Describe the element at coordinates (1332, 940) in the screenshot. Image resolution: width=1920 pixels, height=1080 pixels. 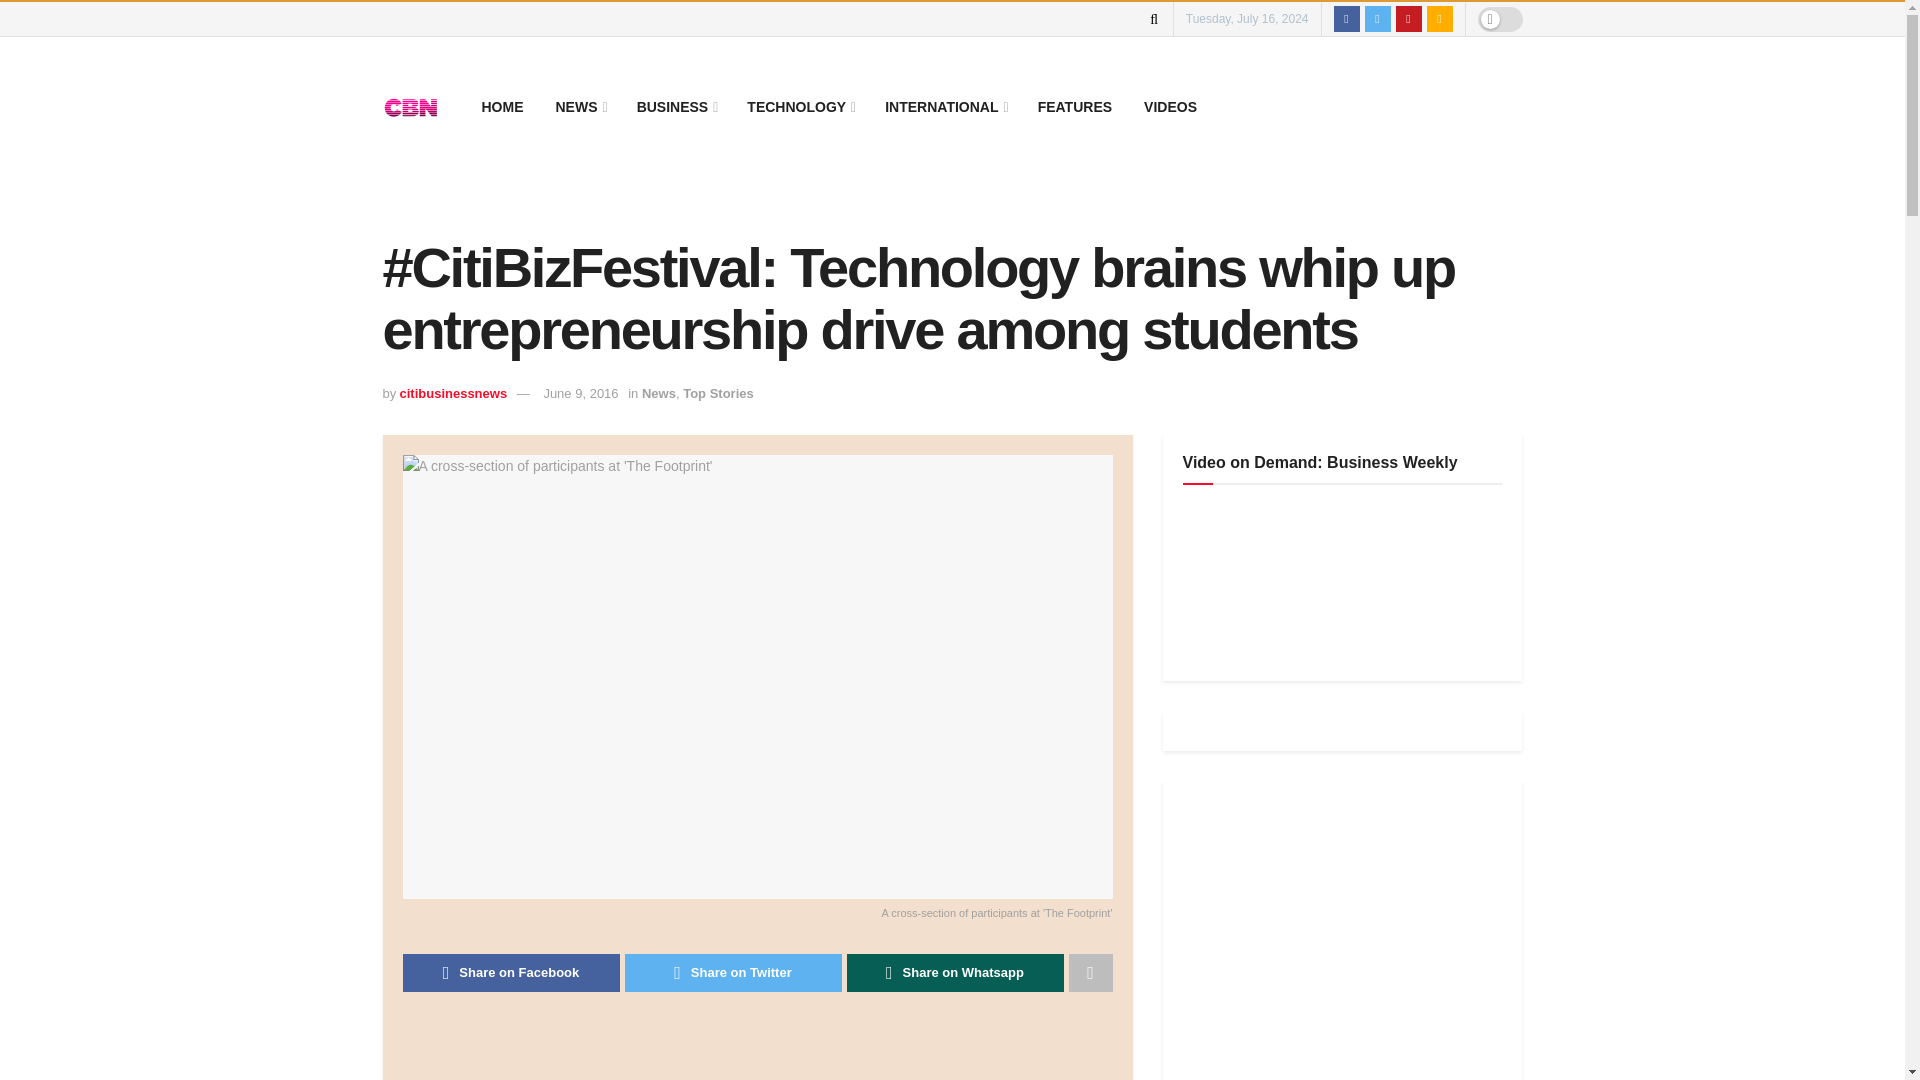
I see `Advertisement` at that location.